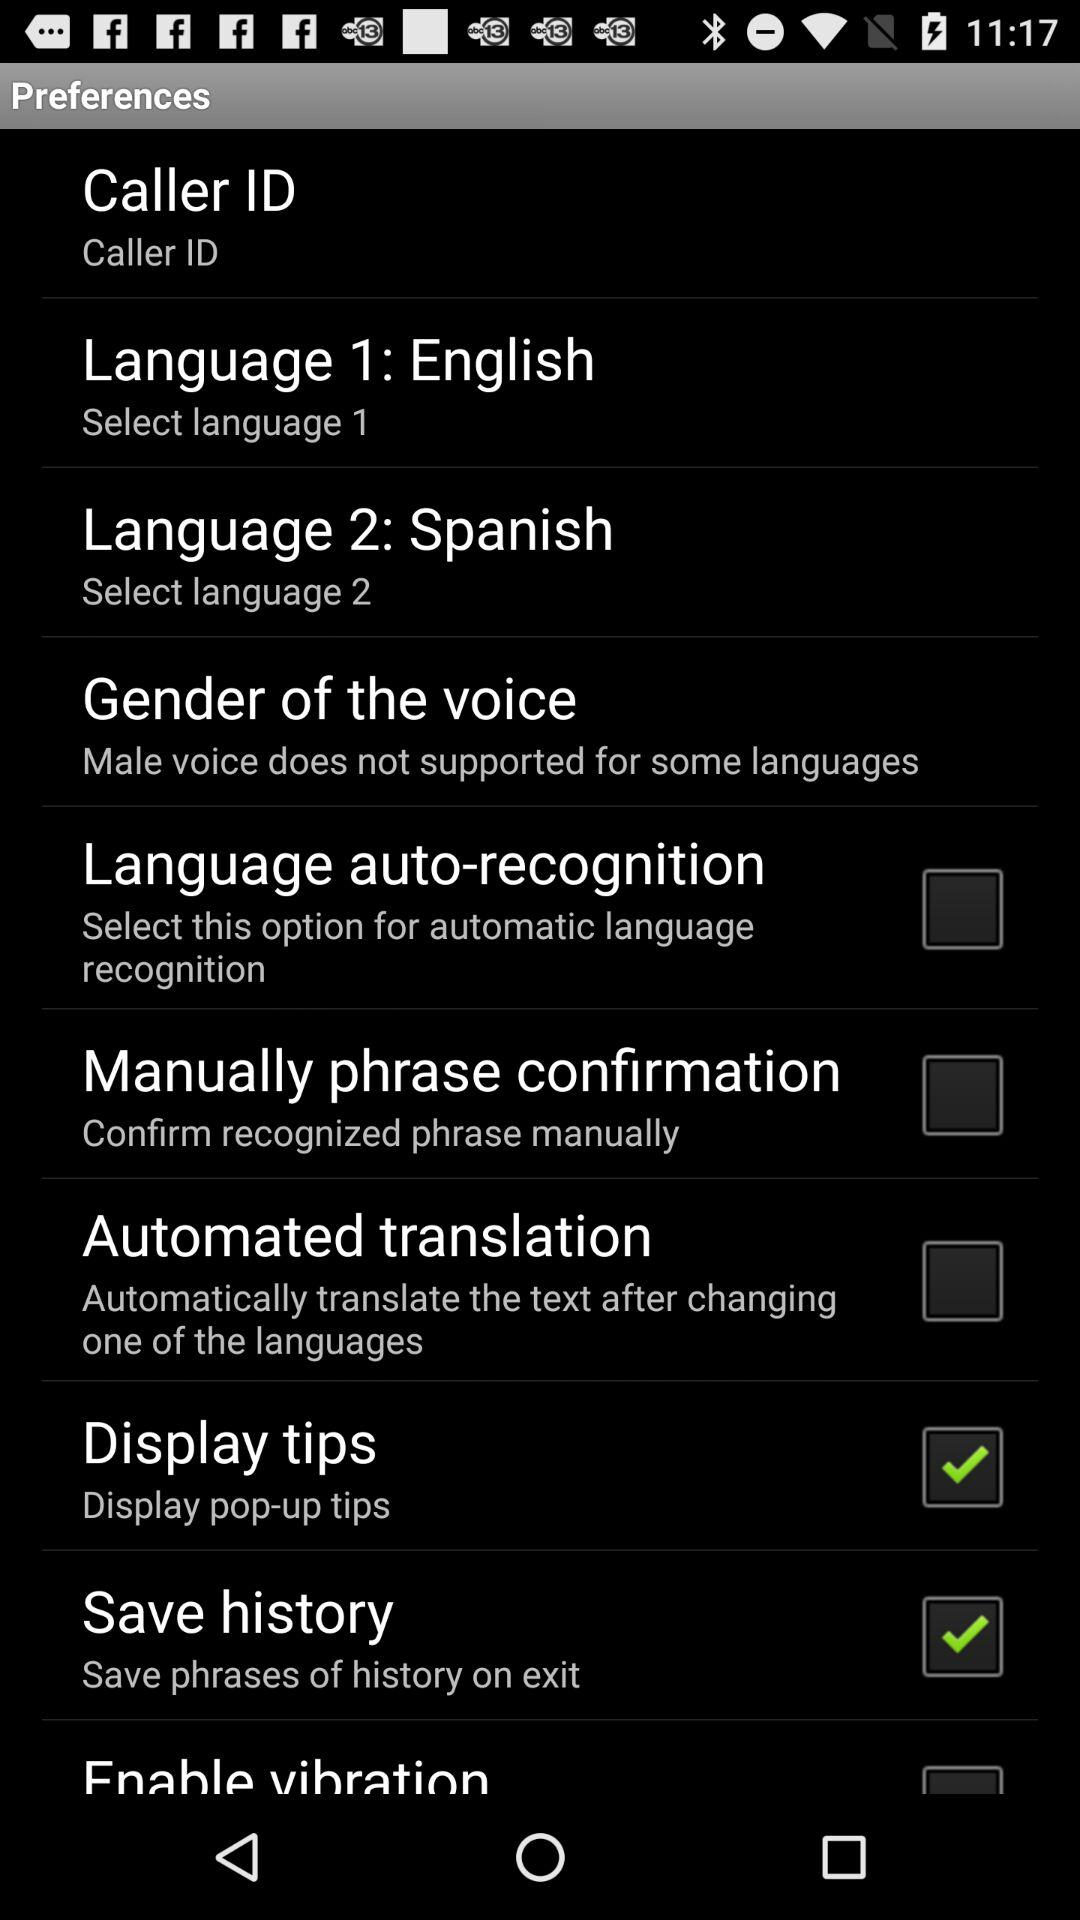 The image size is (1080, 1920). Describe the element at coordinates (488, 1318) in the screenshot. I see `press icon above the display tips item` at that location.